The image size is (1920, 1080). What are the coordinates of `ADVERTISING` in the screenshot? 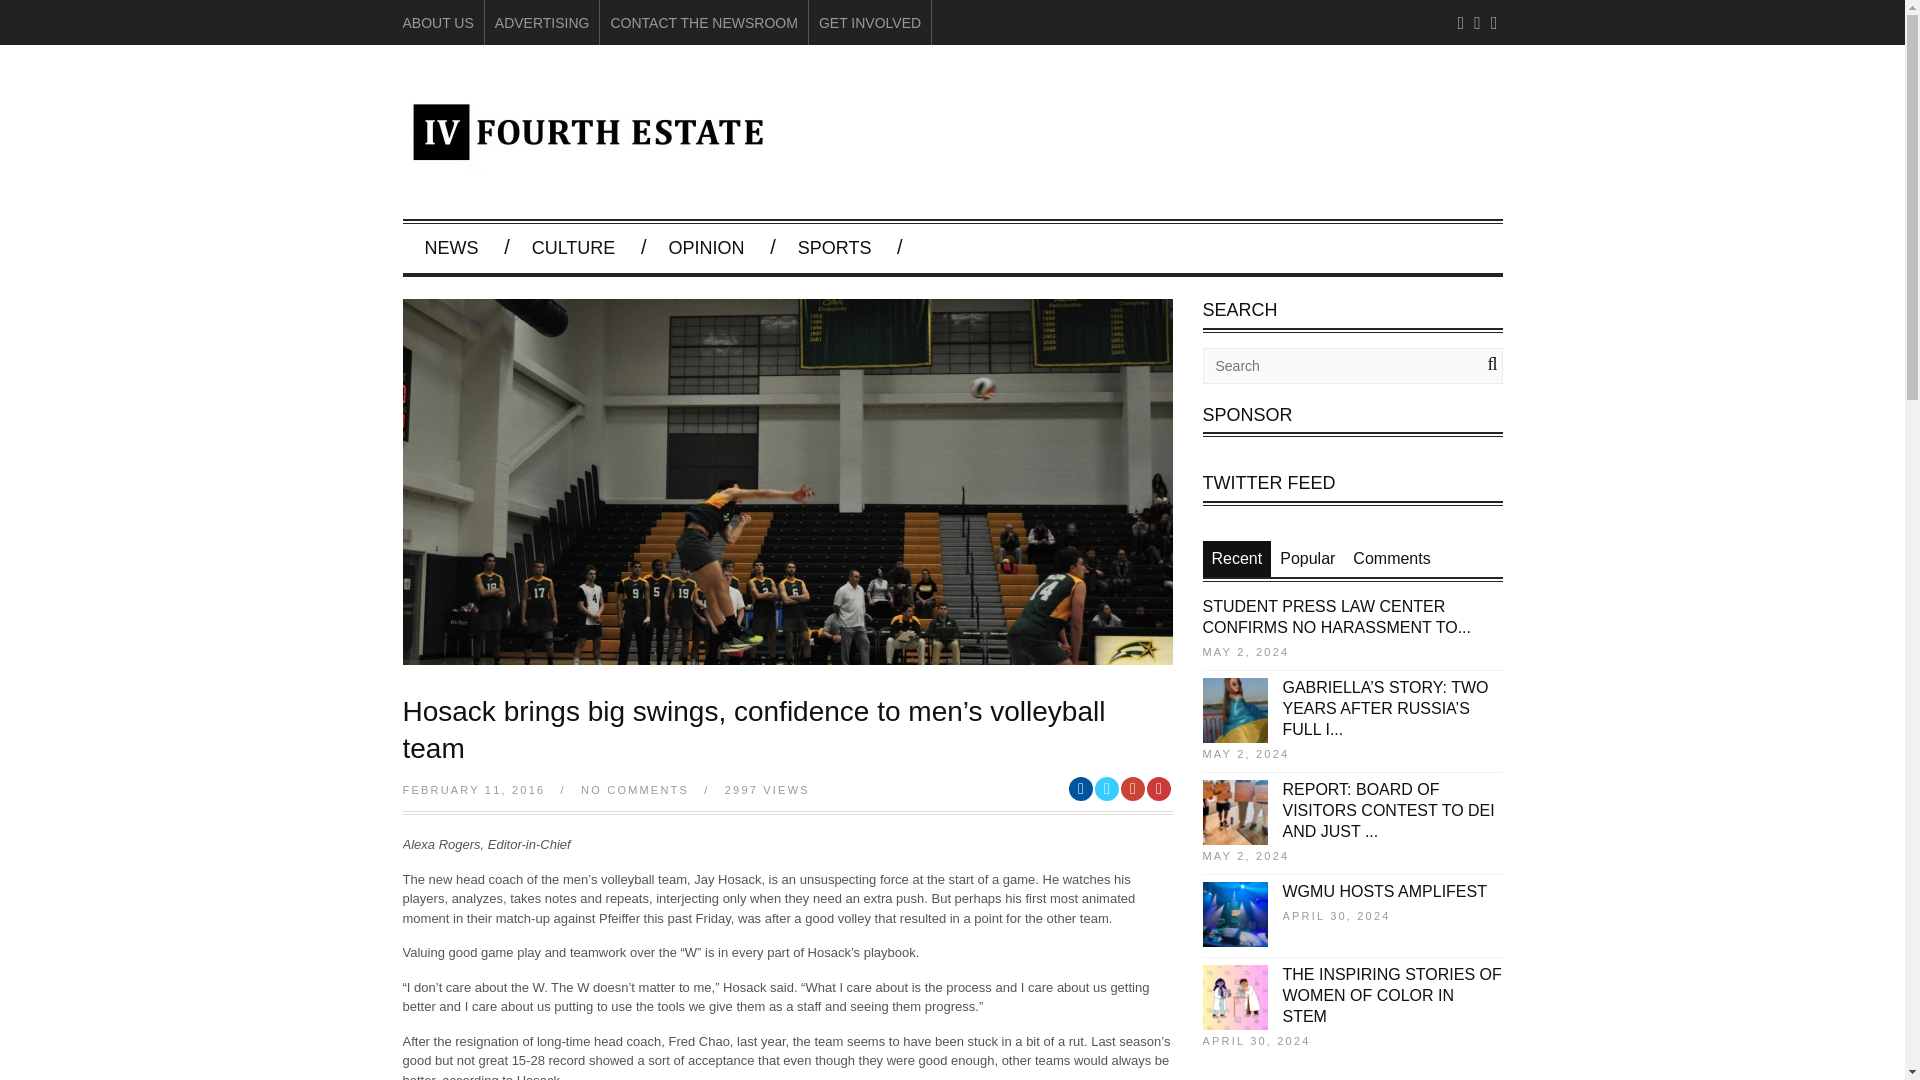 It's located at (542, 22).